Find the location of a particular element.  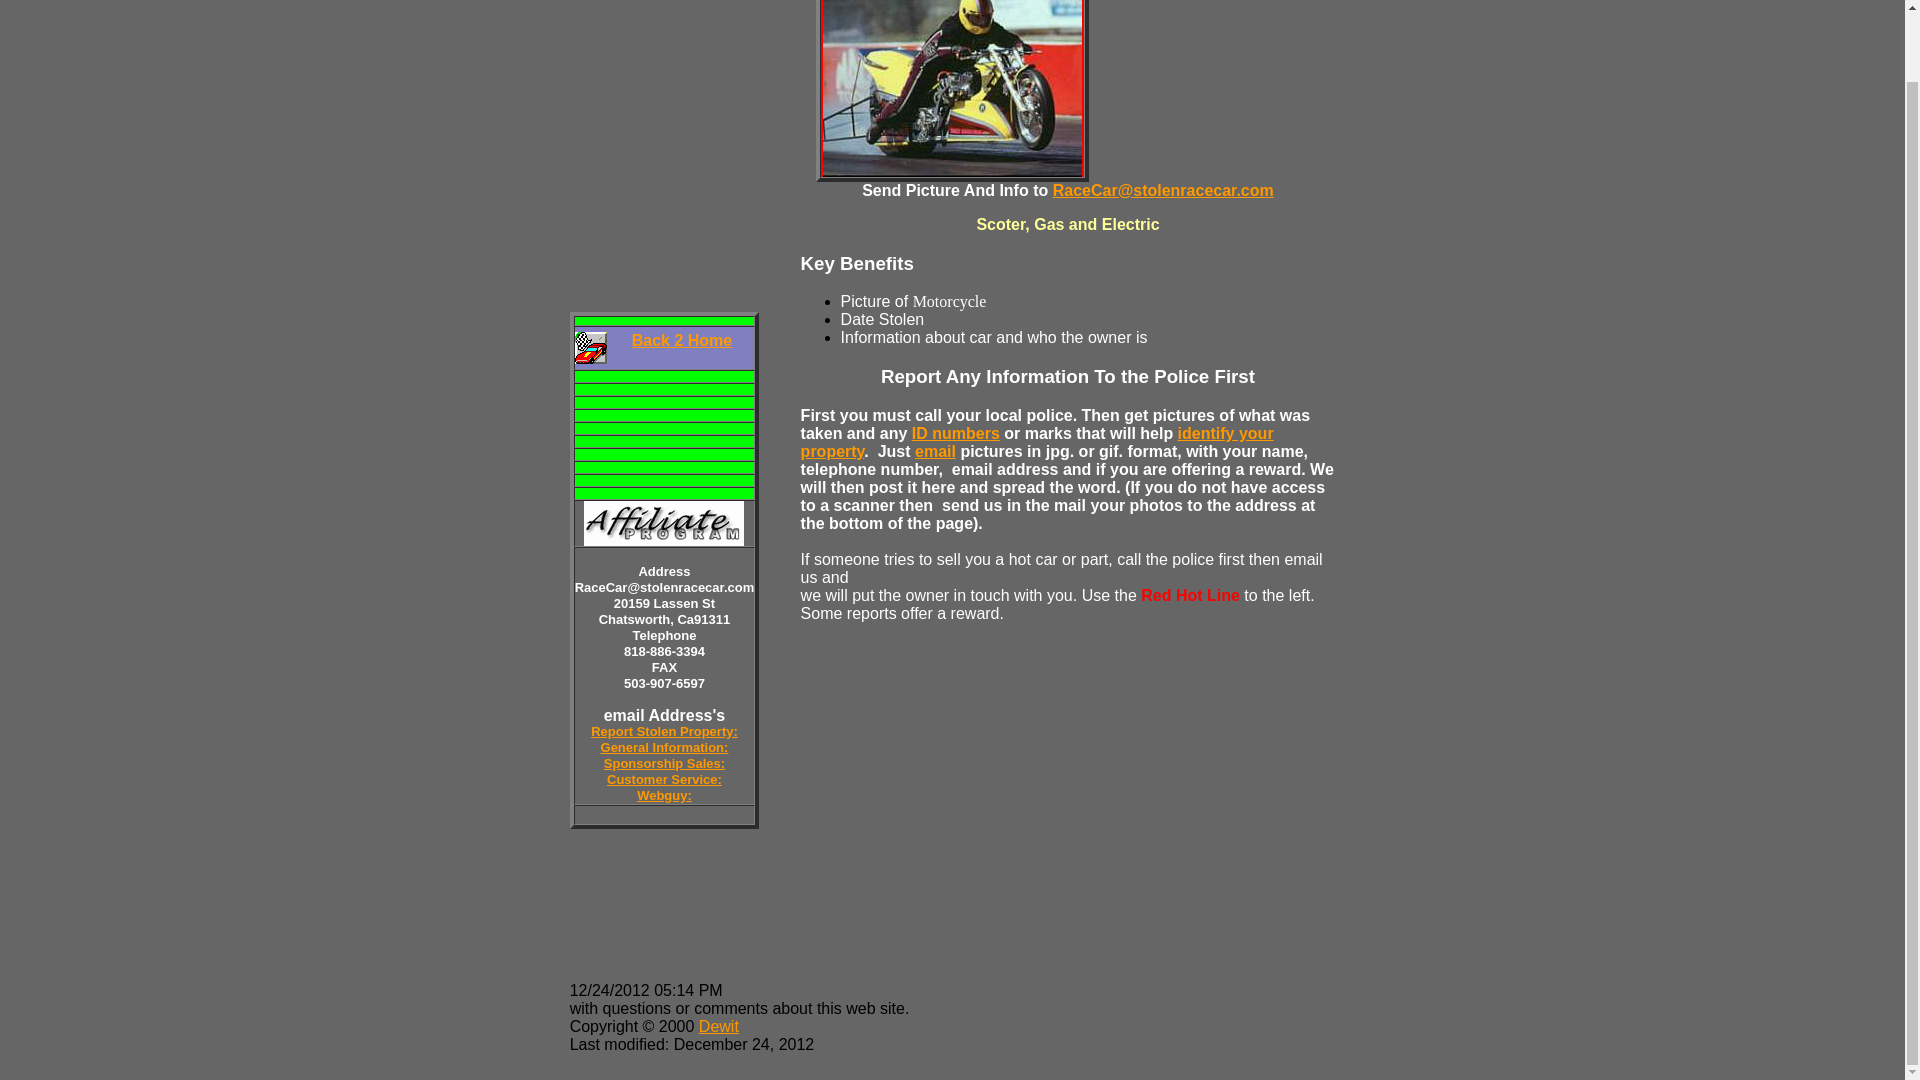

Sponsorship Sales: is located at coordinates (664, 762).